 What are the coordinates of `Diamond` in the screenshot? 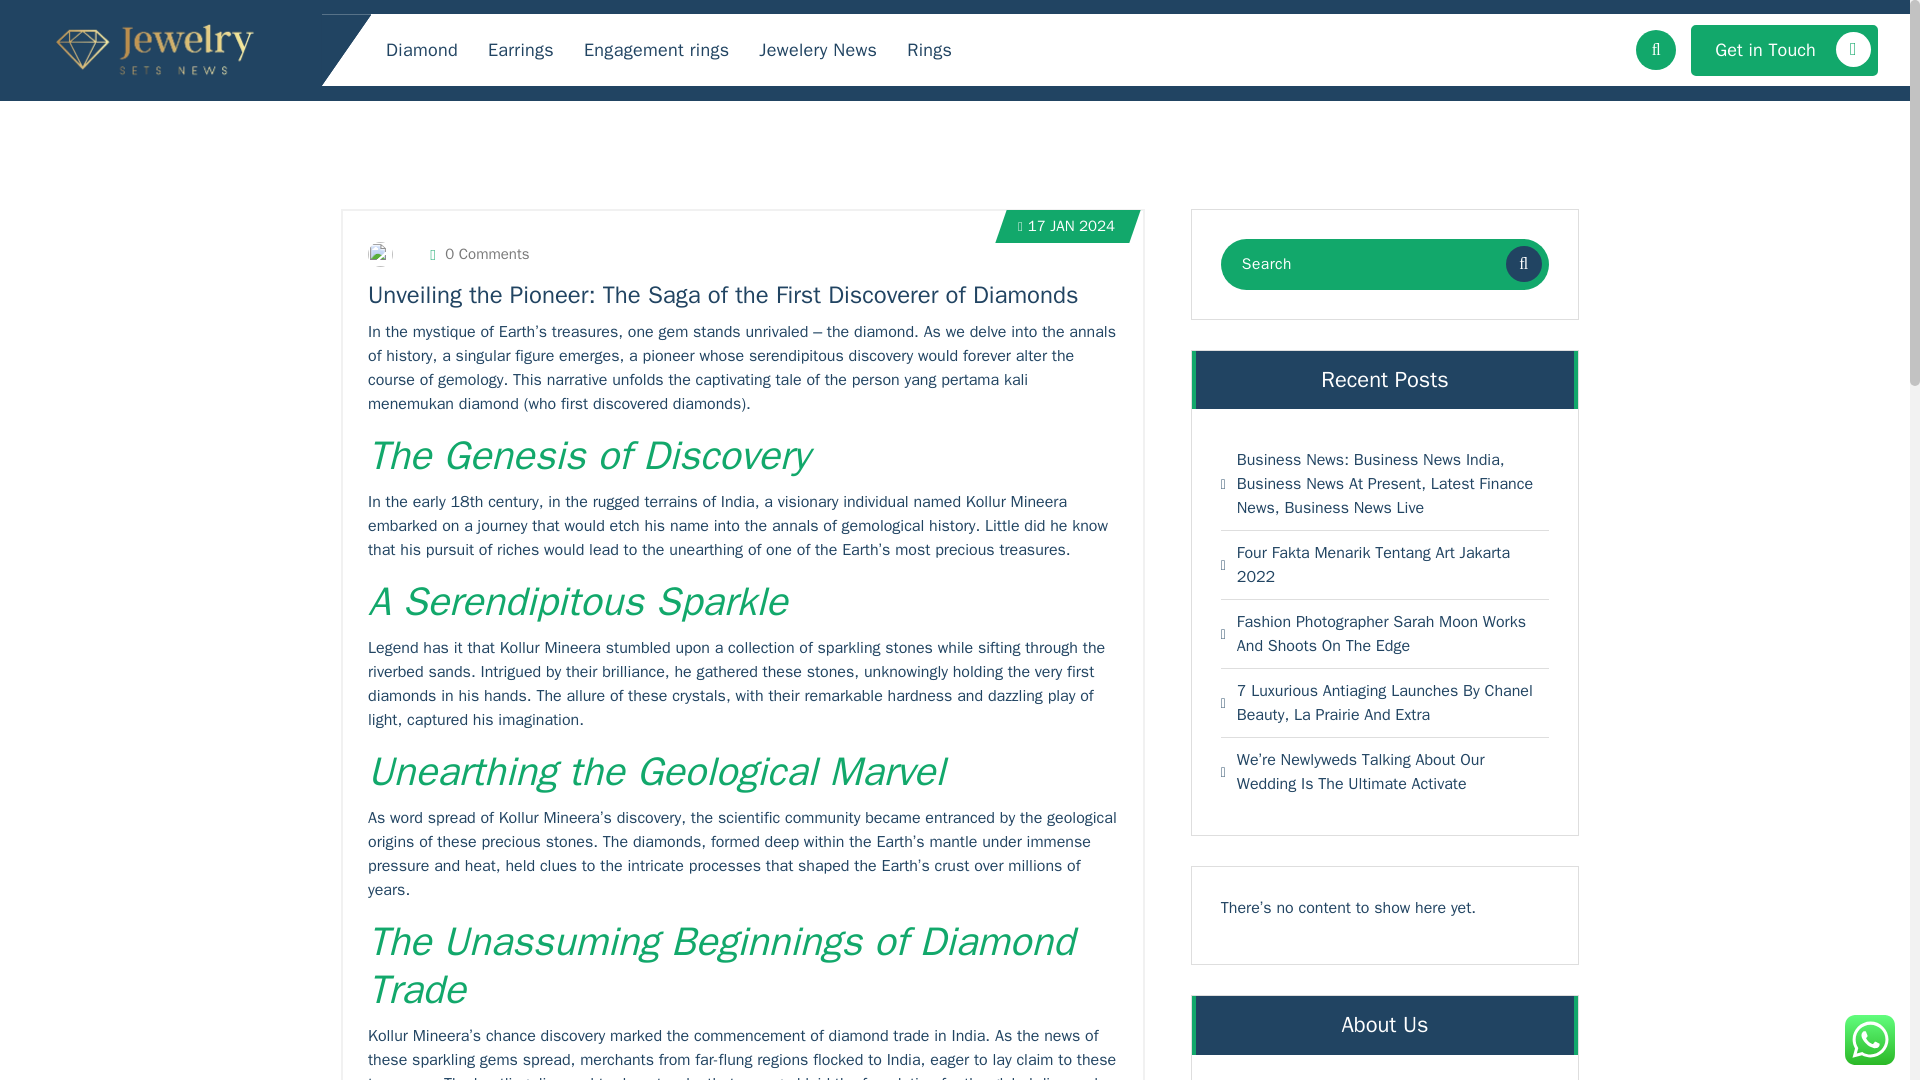 It's located at (422, 50).